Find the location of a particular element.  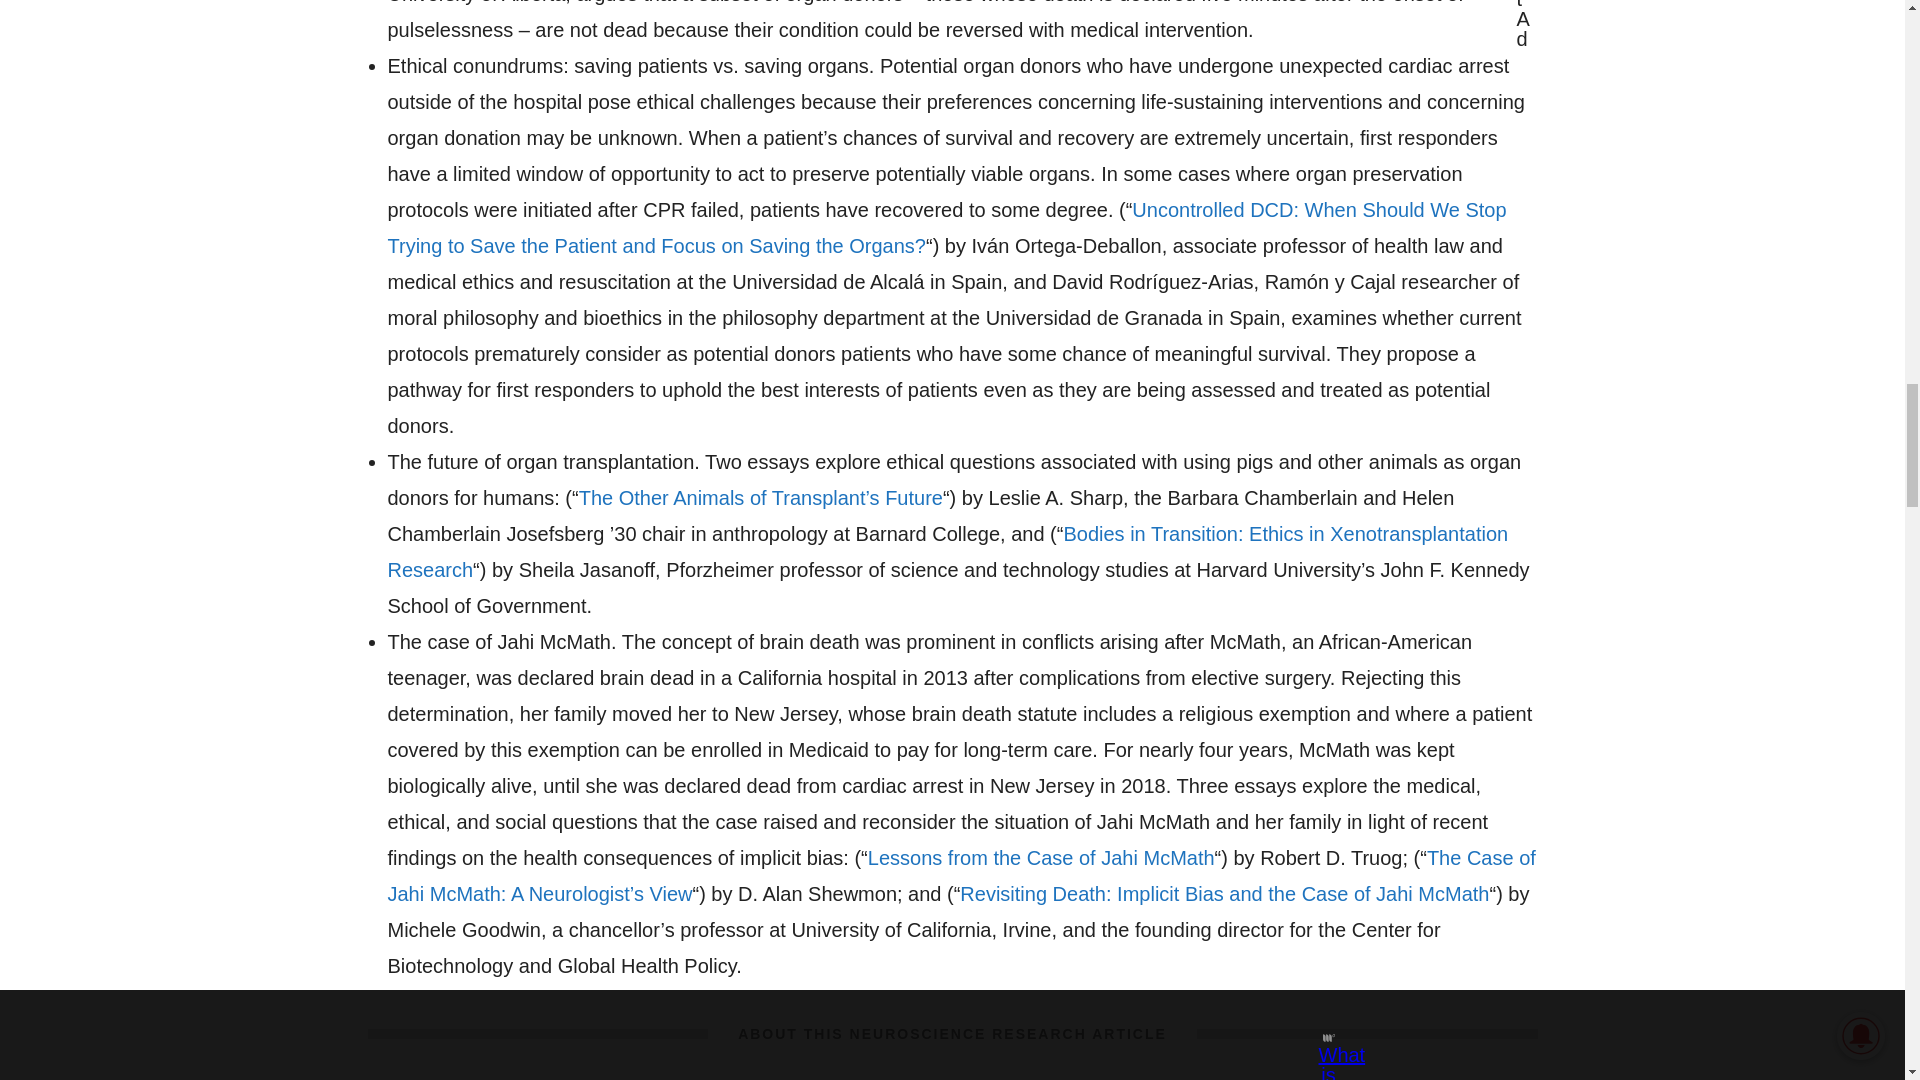

Lessons from the Case of Jahi McMath is located at coordinates (1041, 858).